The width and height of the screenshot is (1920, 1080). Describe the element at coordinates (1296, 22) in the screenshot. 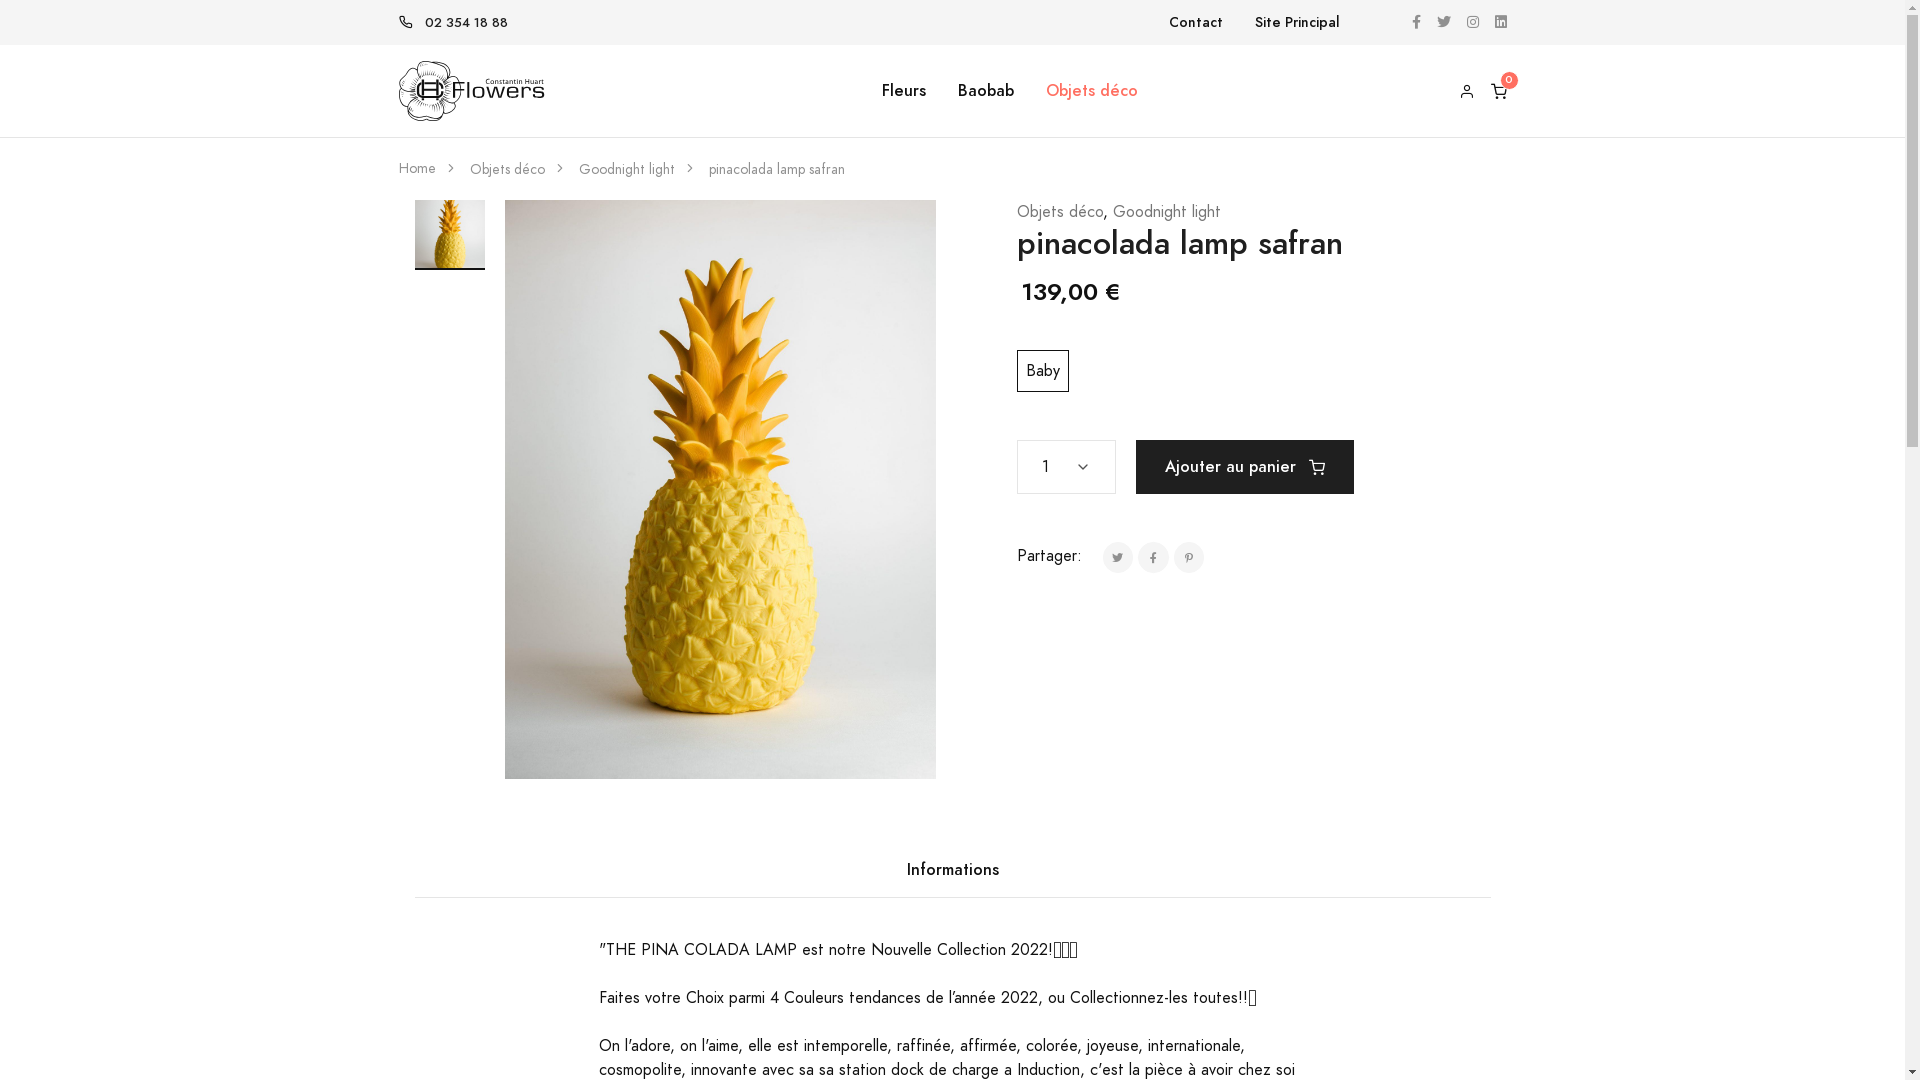

I see `Site Principal` at that location.